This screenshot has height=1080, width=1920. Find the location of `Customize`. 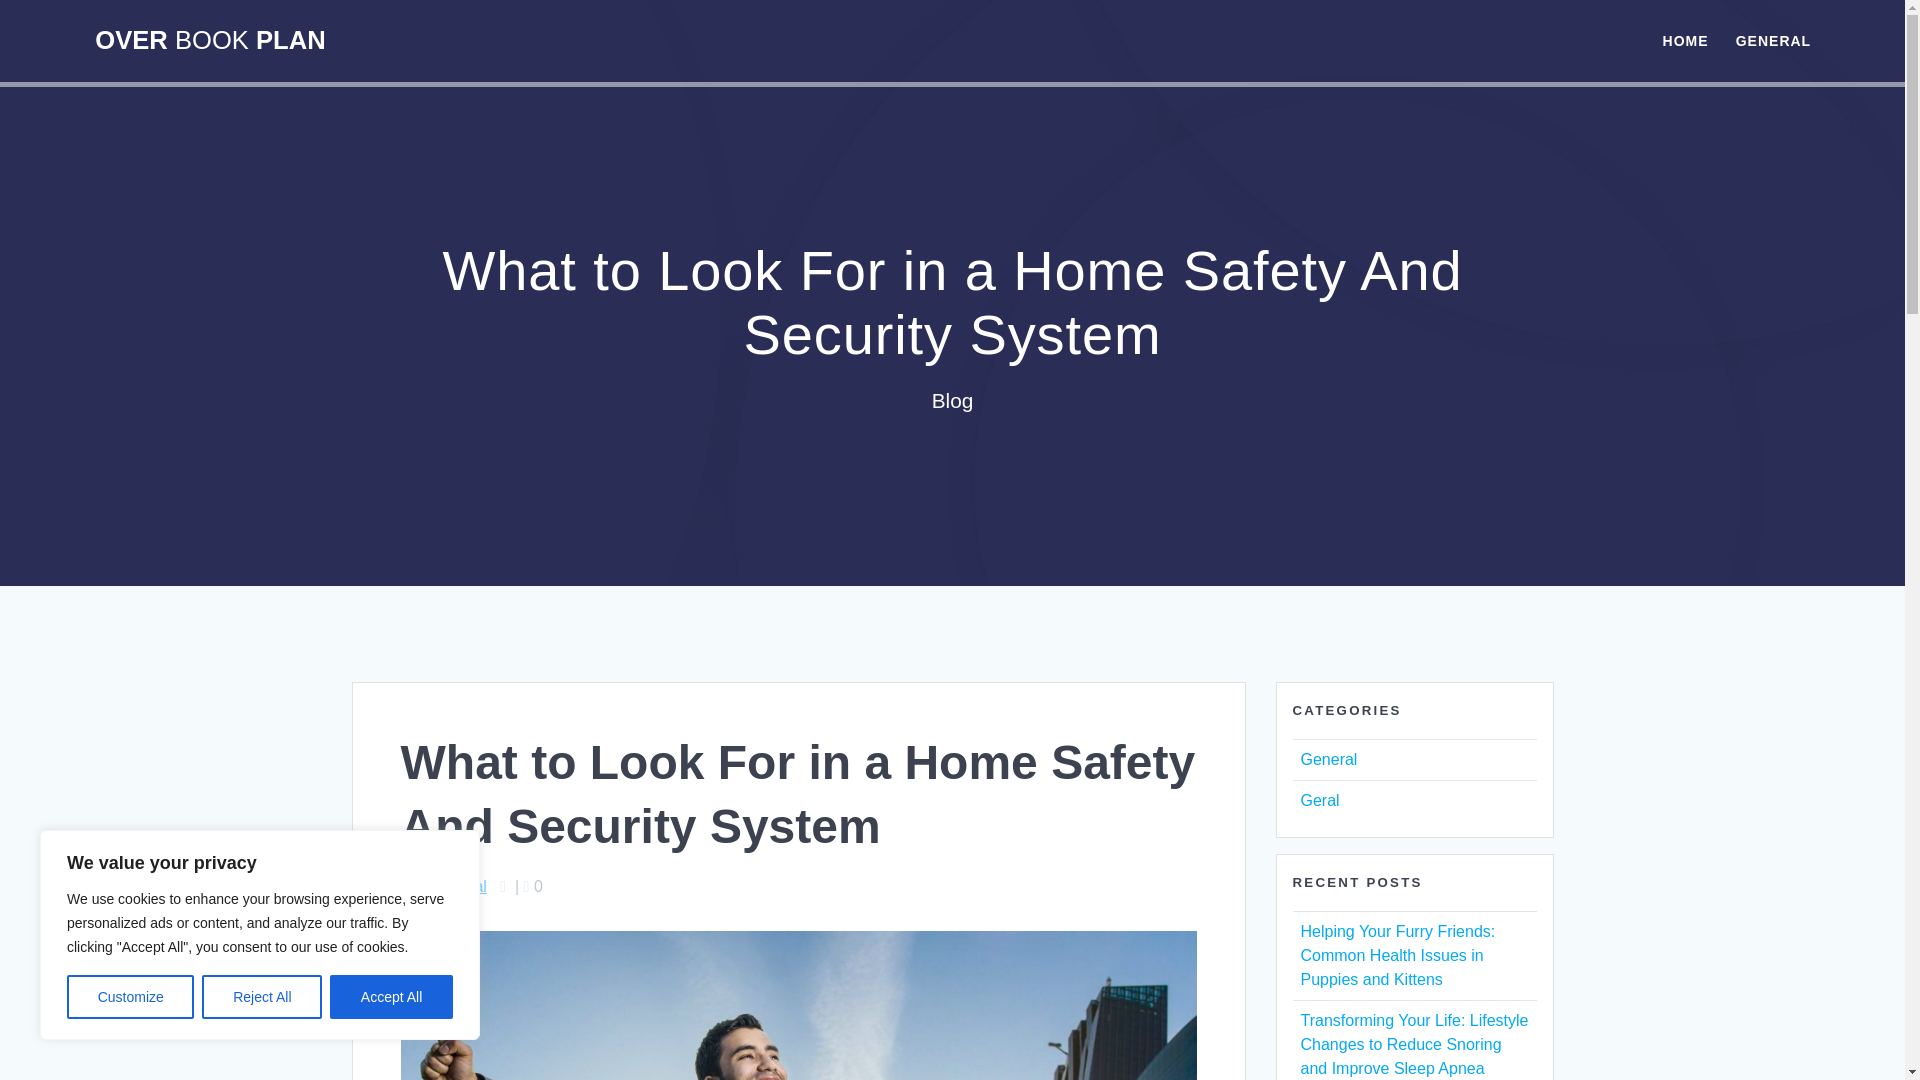

Customize is located at coordinates (130, 997).